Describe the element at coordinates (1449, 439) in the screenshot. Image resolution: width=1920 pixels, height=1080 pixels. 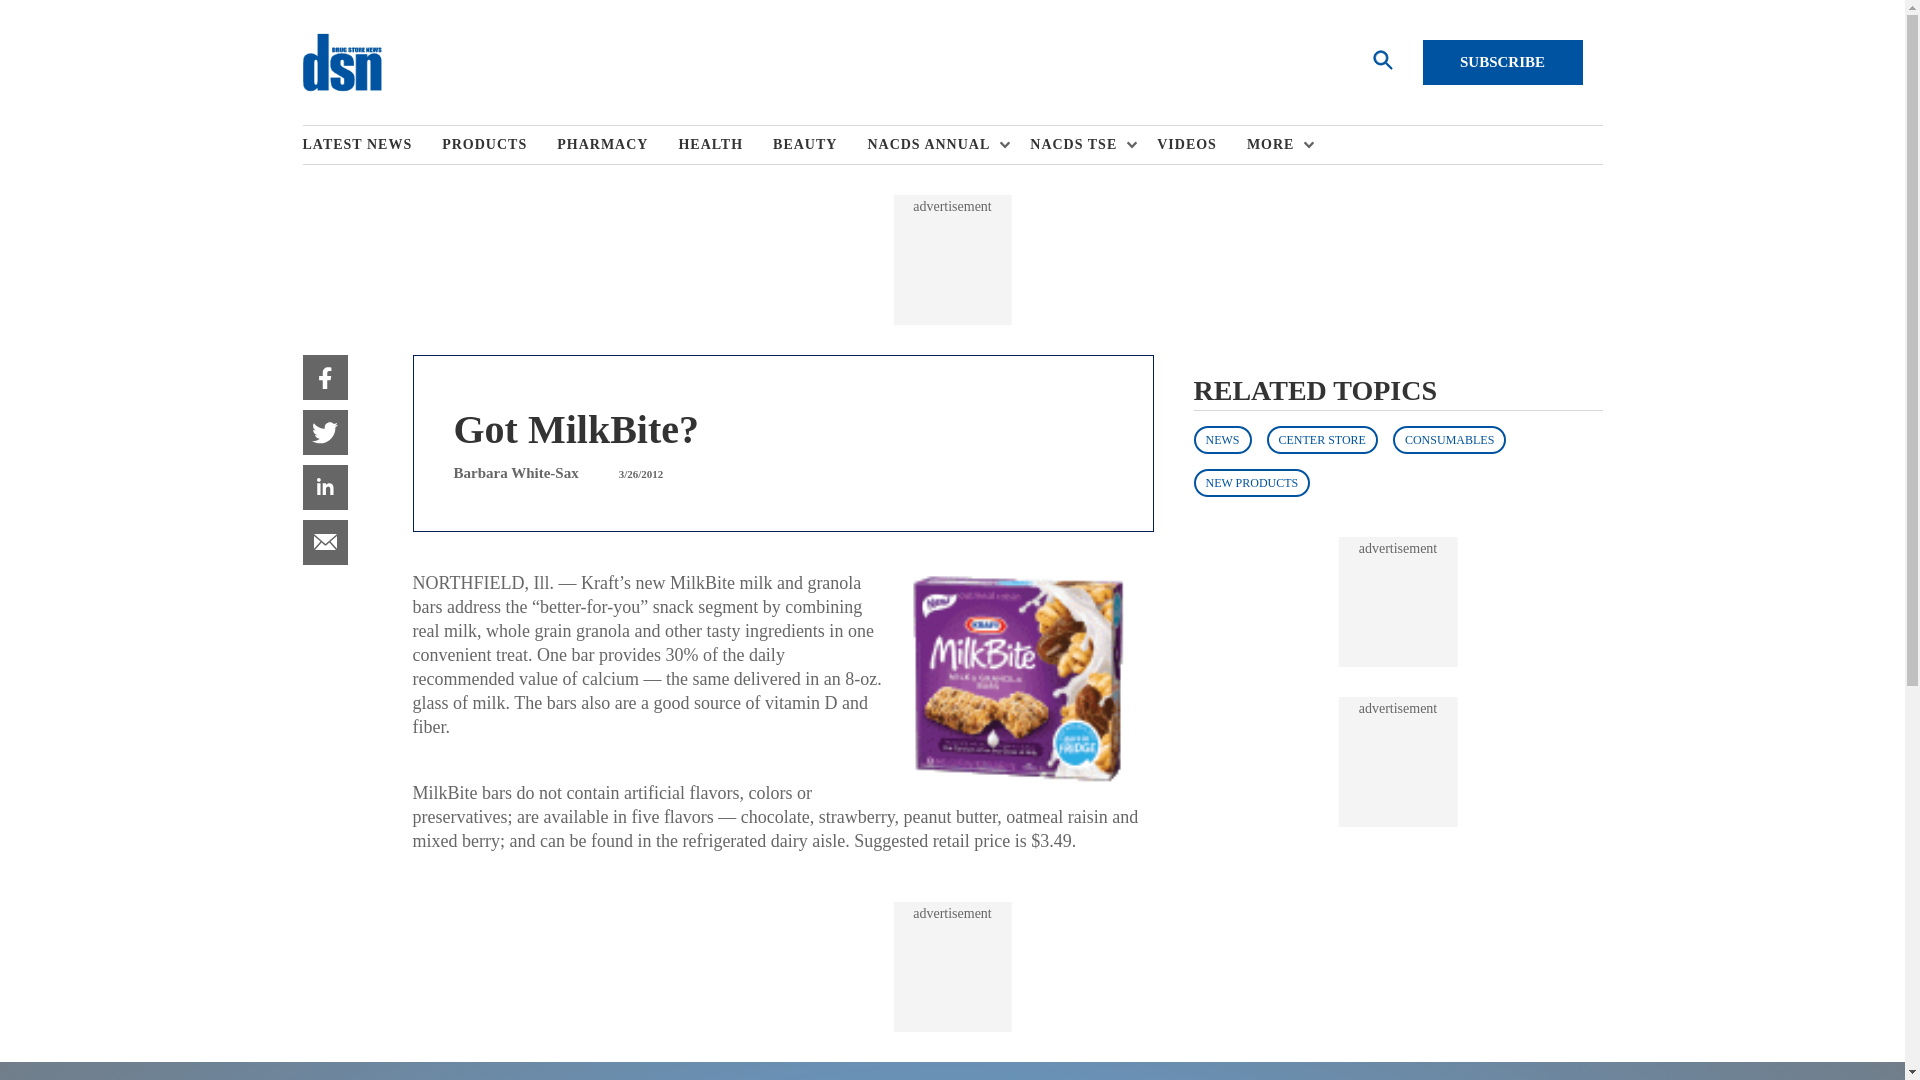
I see `CONSUMABLES` at that location.